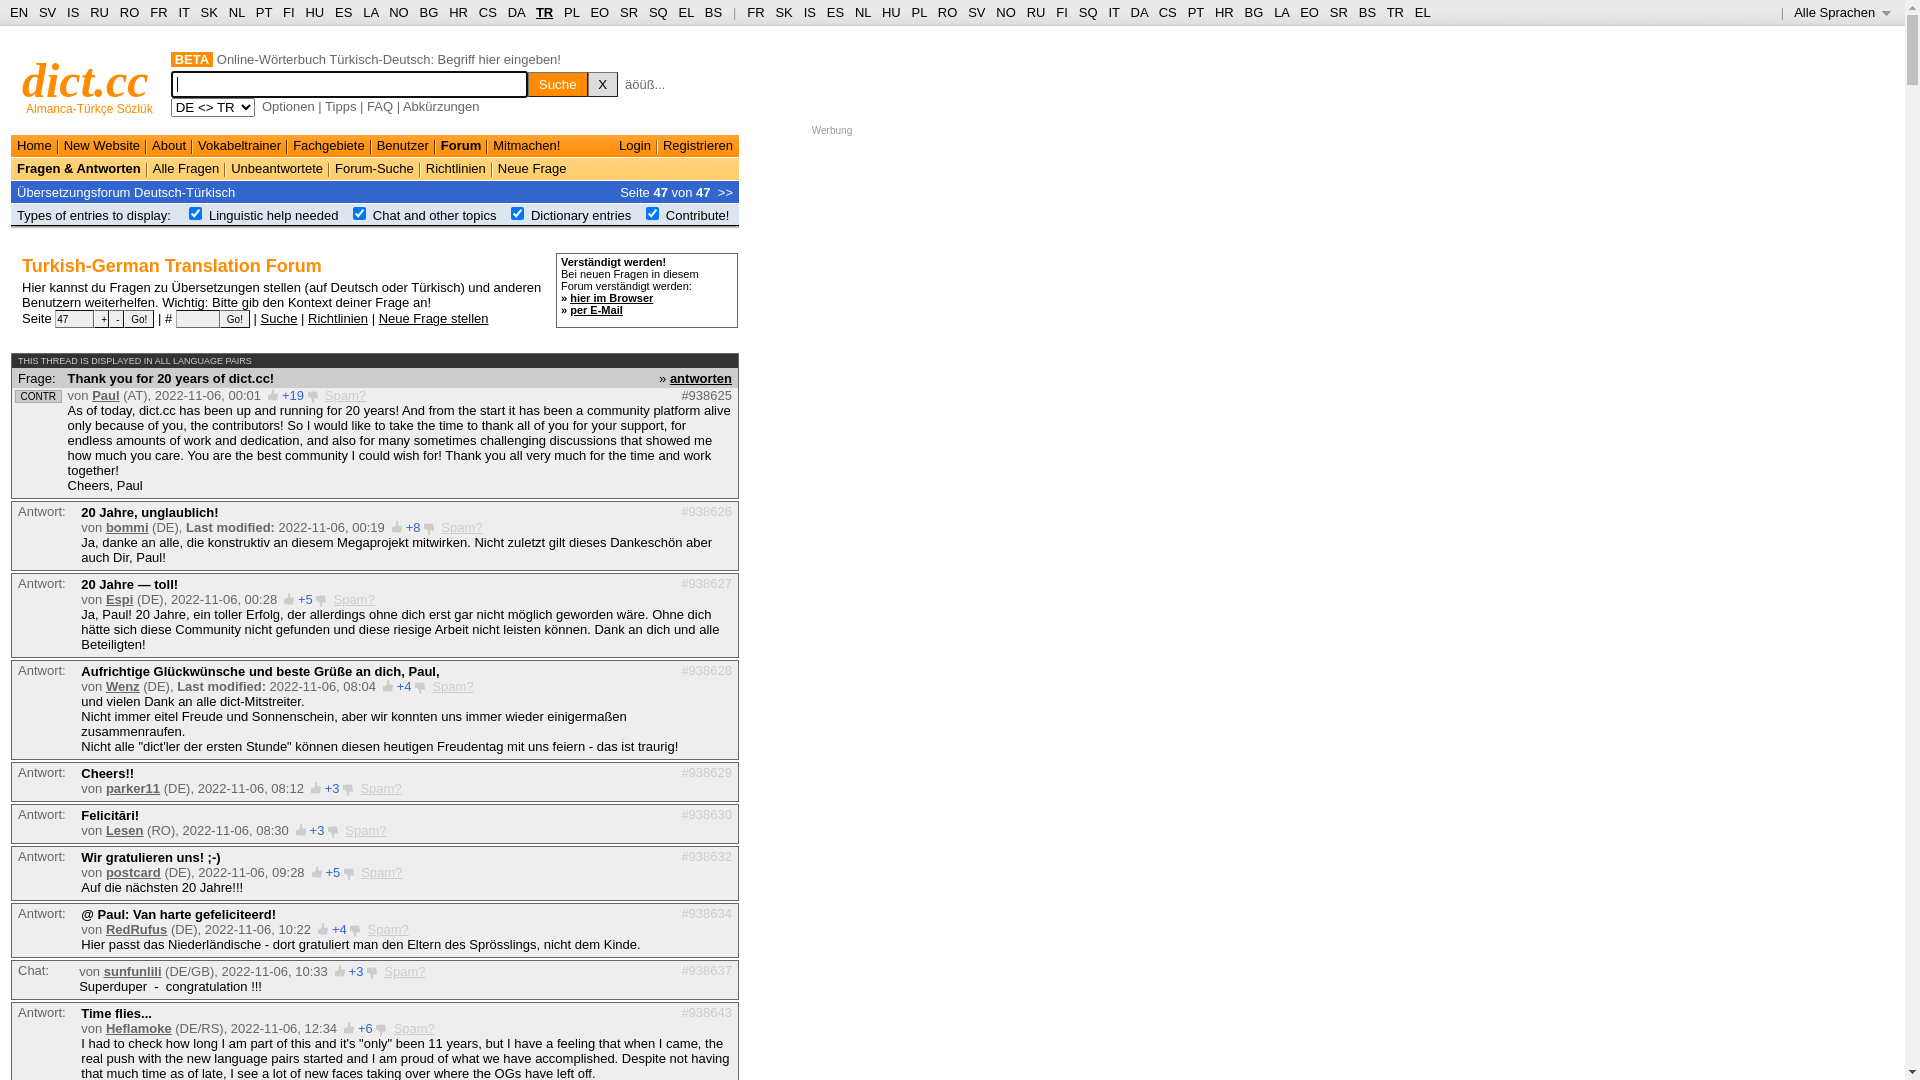 The image size is (1920, 1080). What do you see at coordinates (236, 12) in the screenshot?
I see `NL` at bounding box center [236, 12].